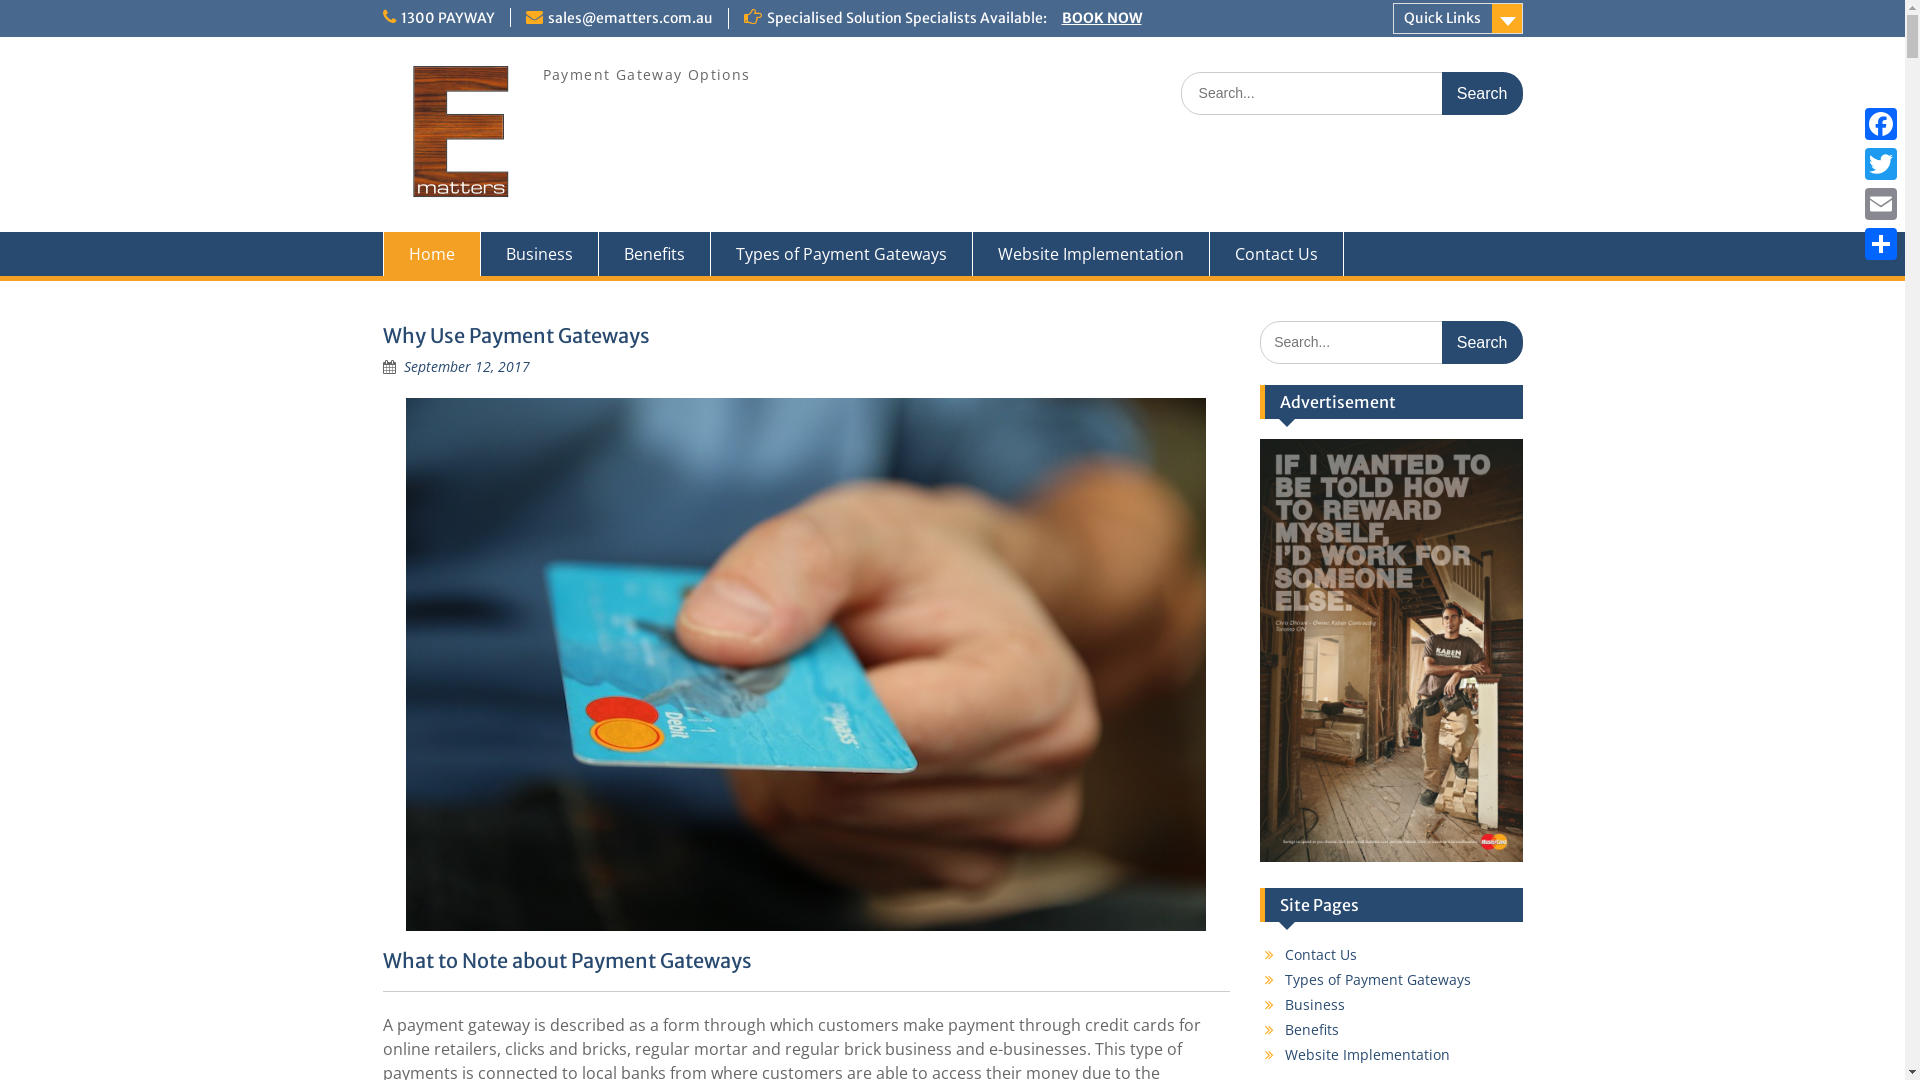 This screenshot has width=1920, height=1080. Describe the element at coordinates (841, 254) in the screenshot. I see `Types of Payment Gateways` at that location.